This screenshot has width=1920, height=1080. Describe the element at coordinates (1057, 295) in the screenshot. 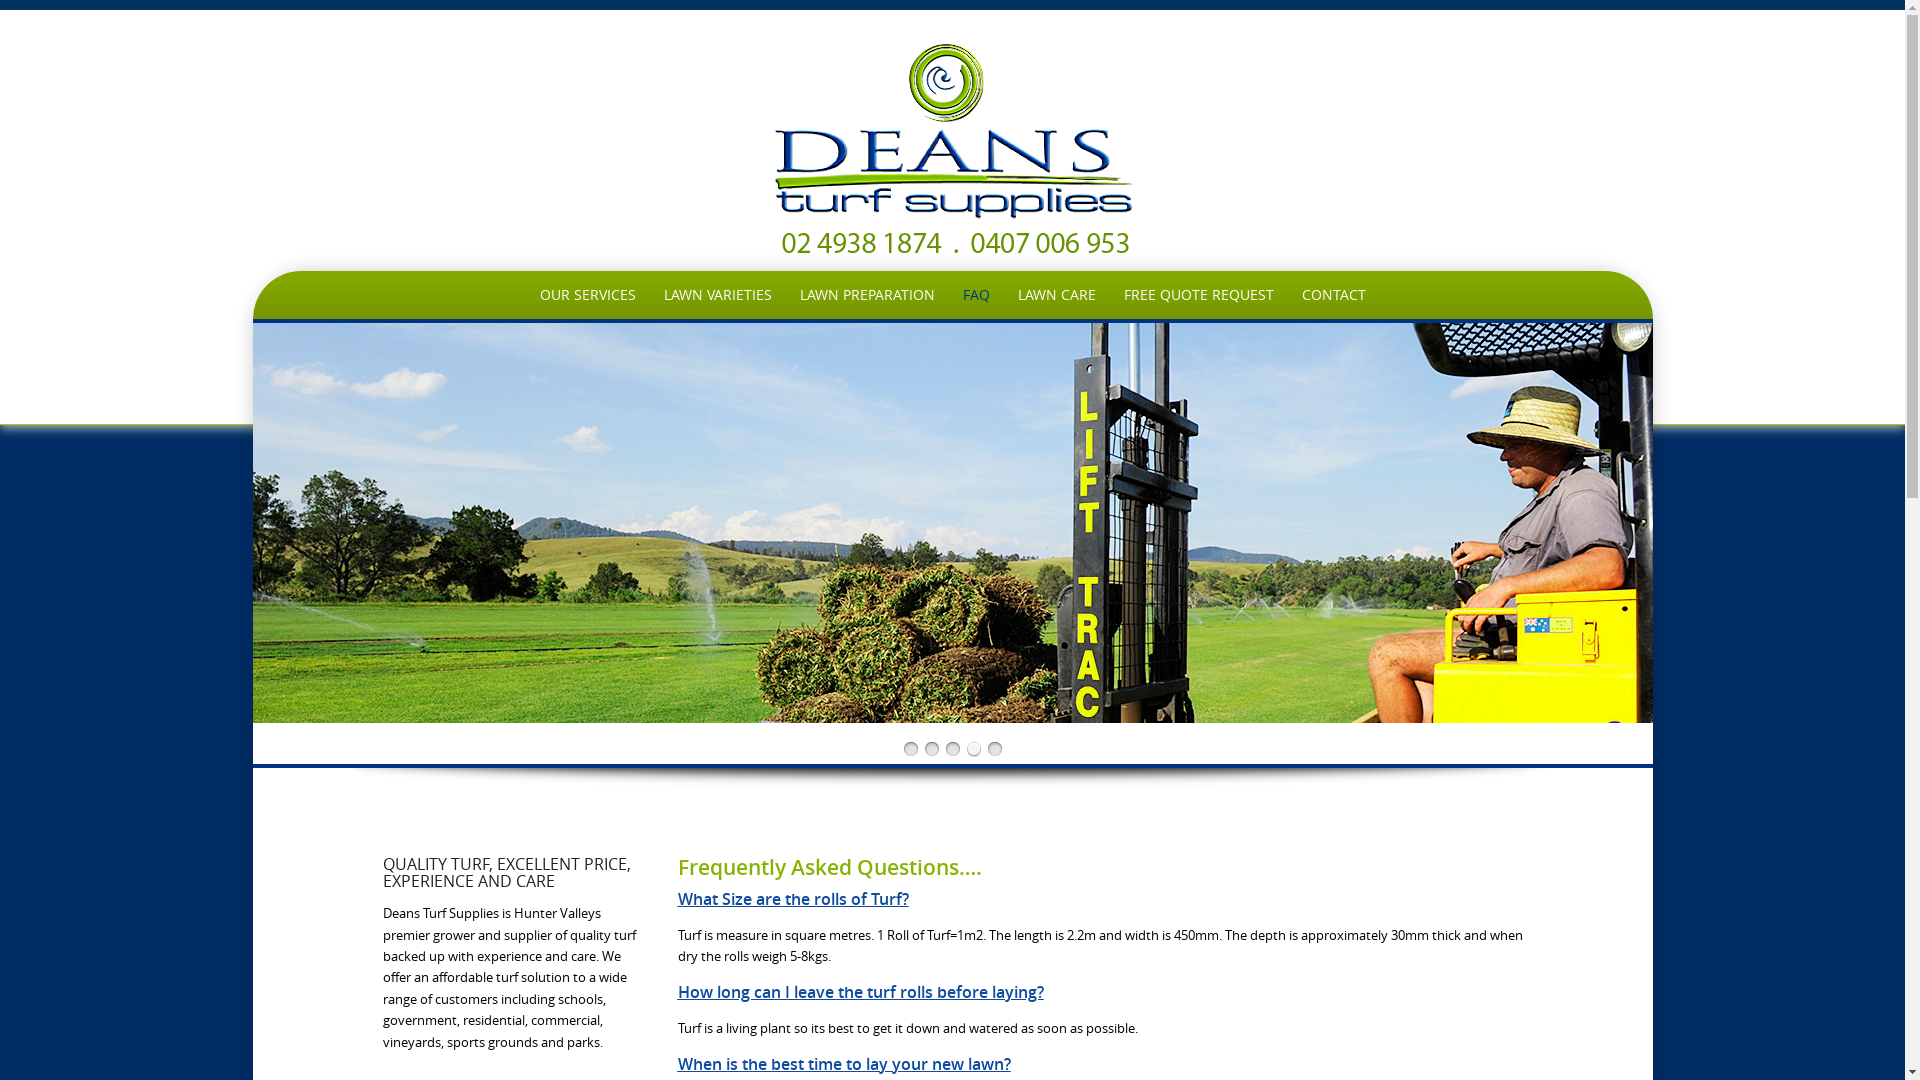

I see `LAWN CARE` at that location.